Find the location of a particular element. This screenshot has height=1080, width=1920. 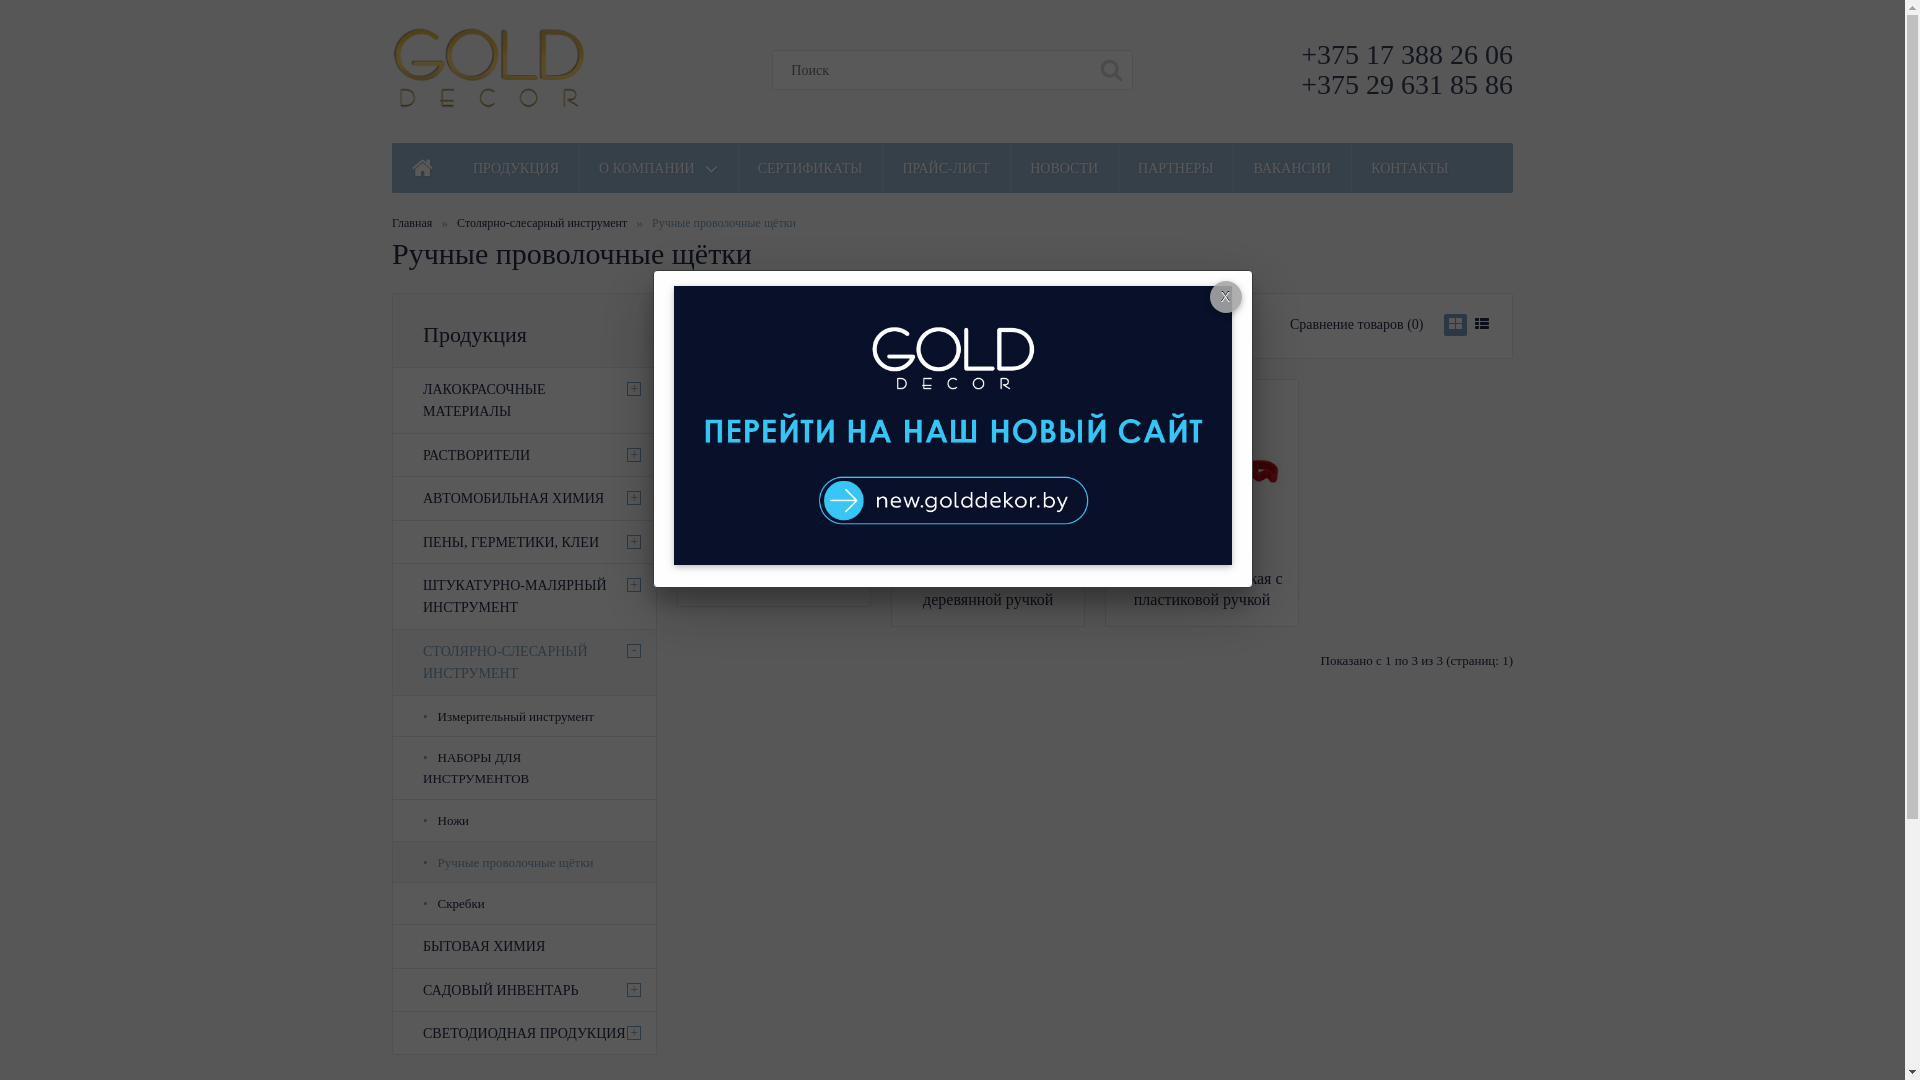

+ is located at coordinates (634, 498).